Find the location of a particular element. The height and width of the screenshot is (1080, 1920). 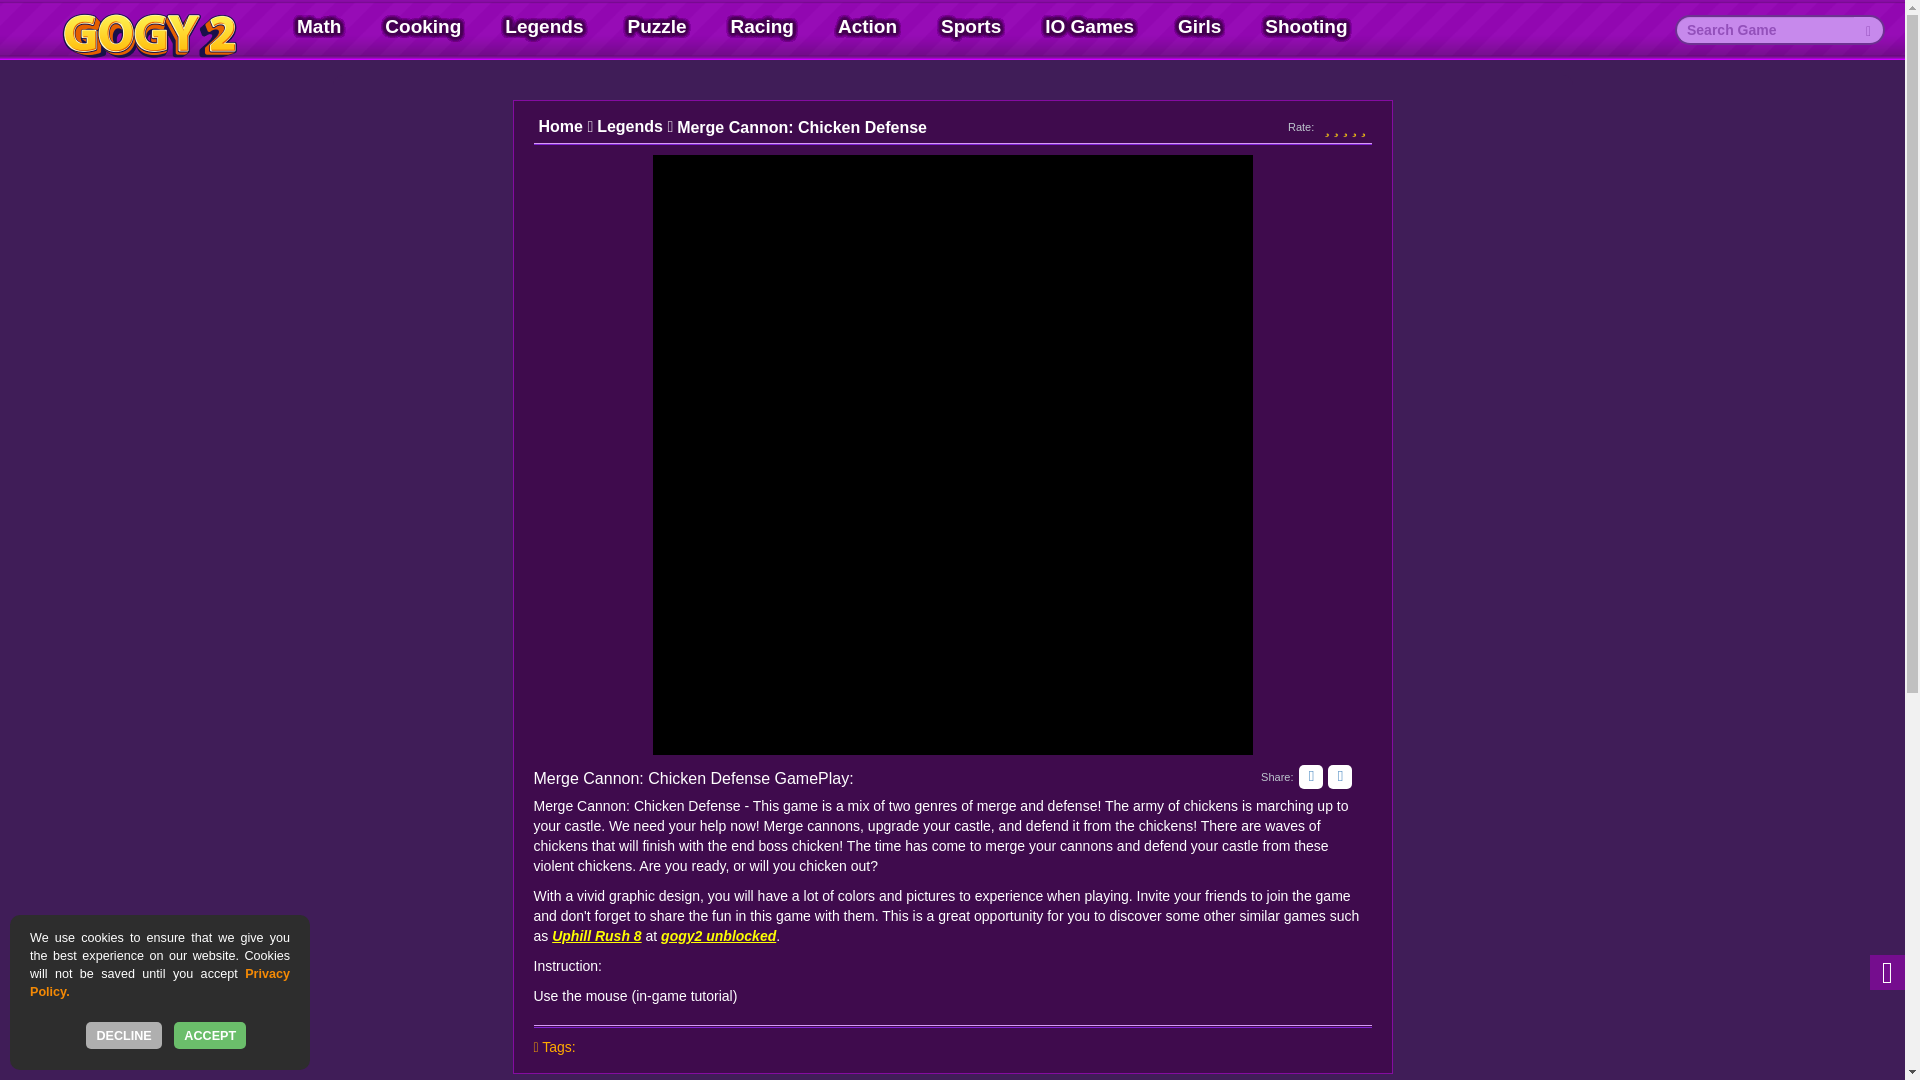

Home is located at coordinates (565, 127).